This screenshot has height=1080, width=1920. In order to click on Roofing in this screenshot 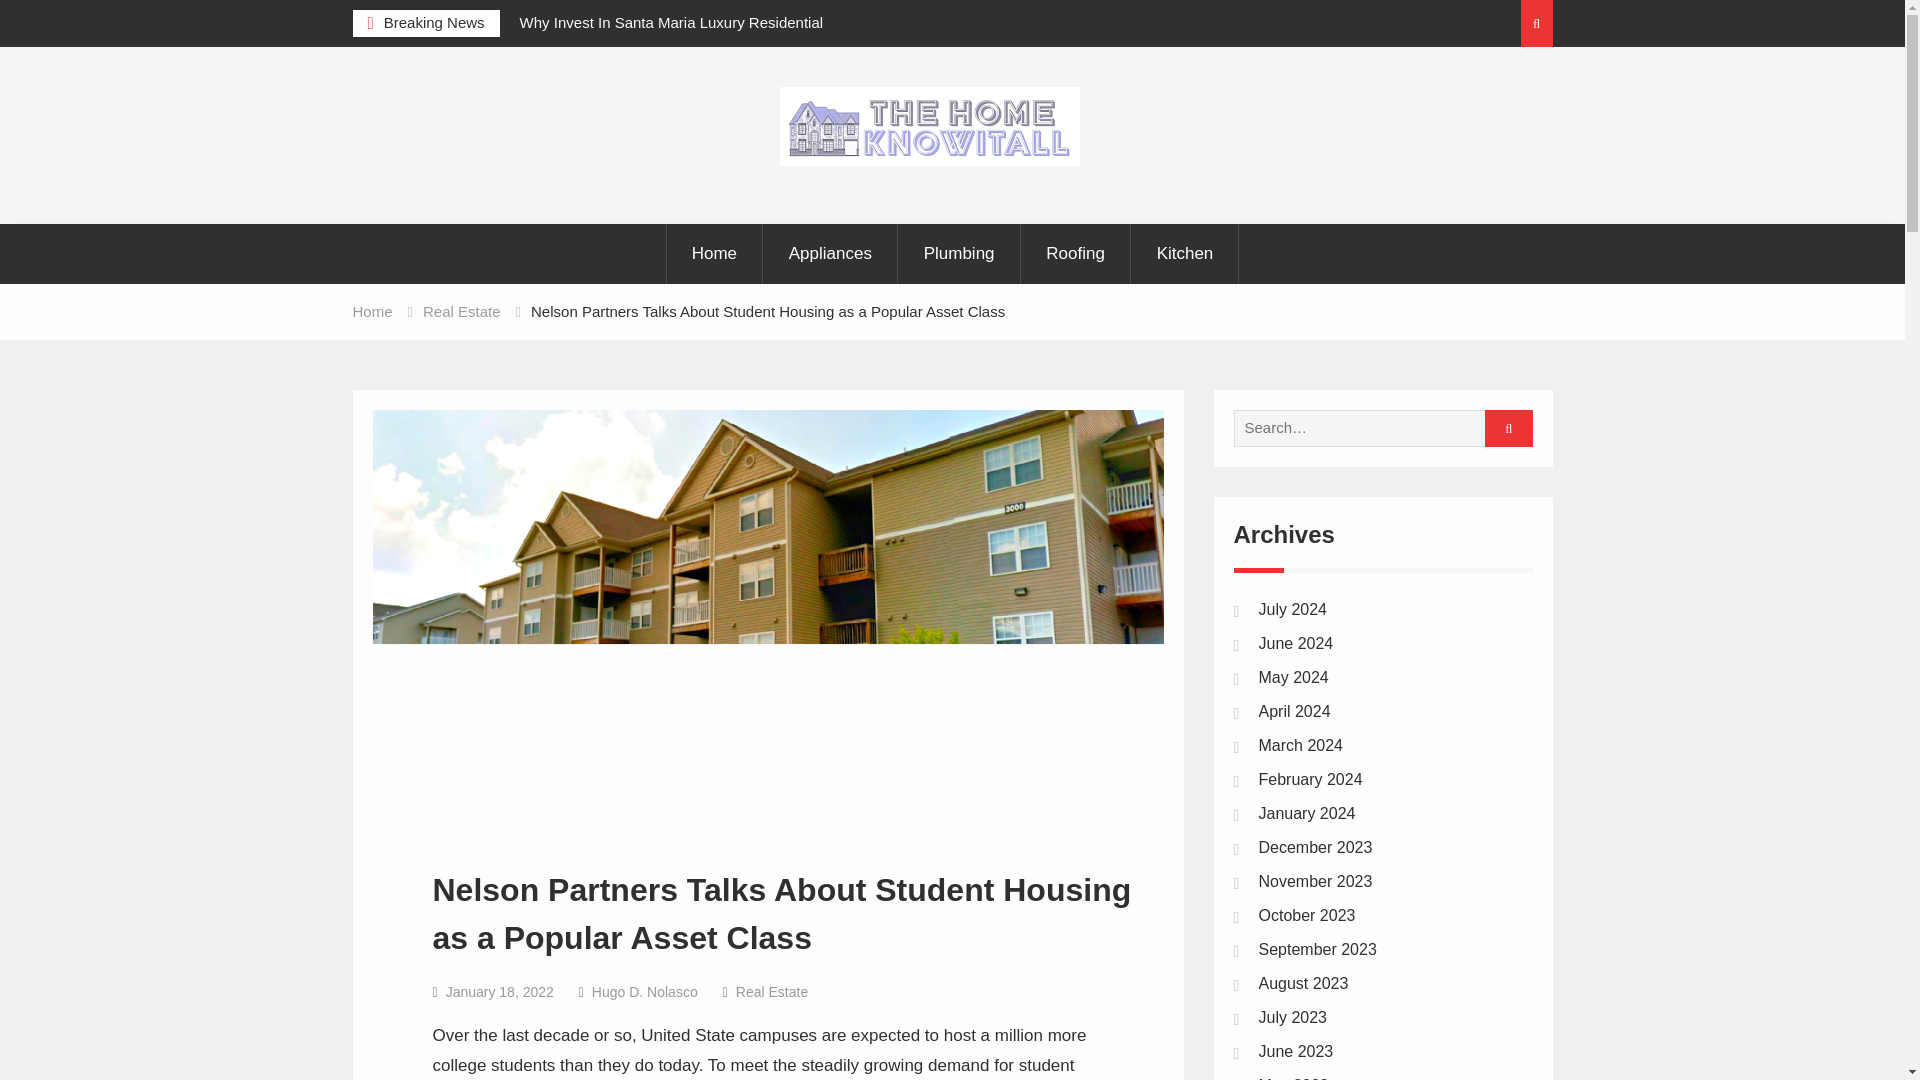, I will do `click(1076, 254)`.